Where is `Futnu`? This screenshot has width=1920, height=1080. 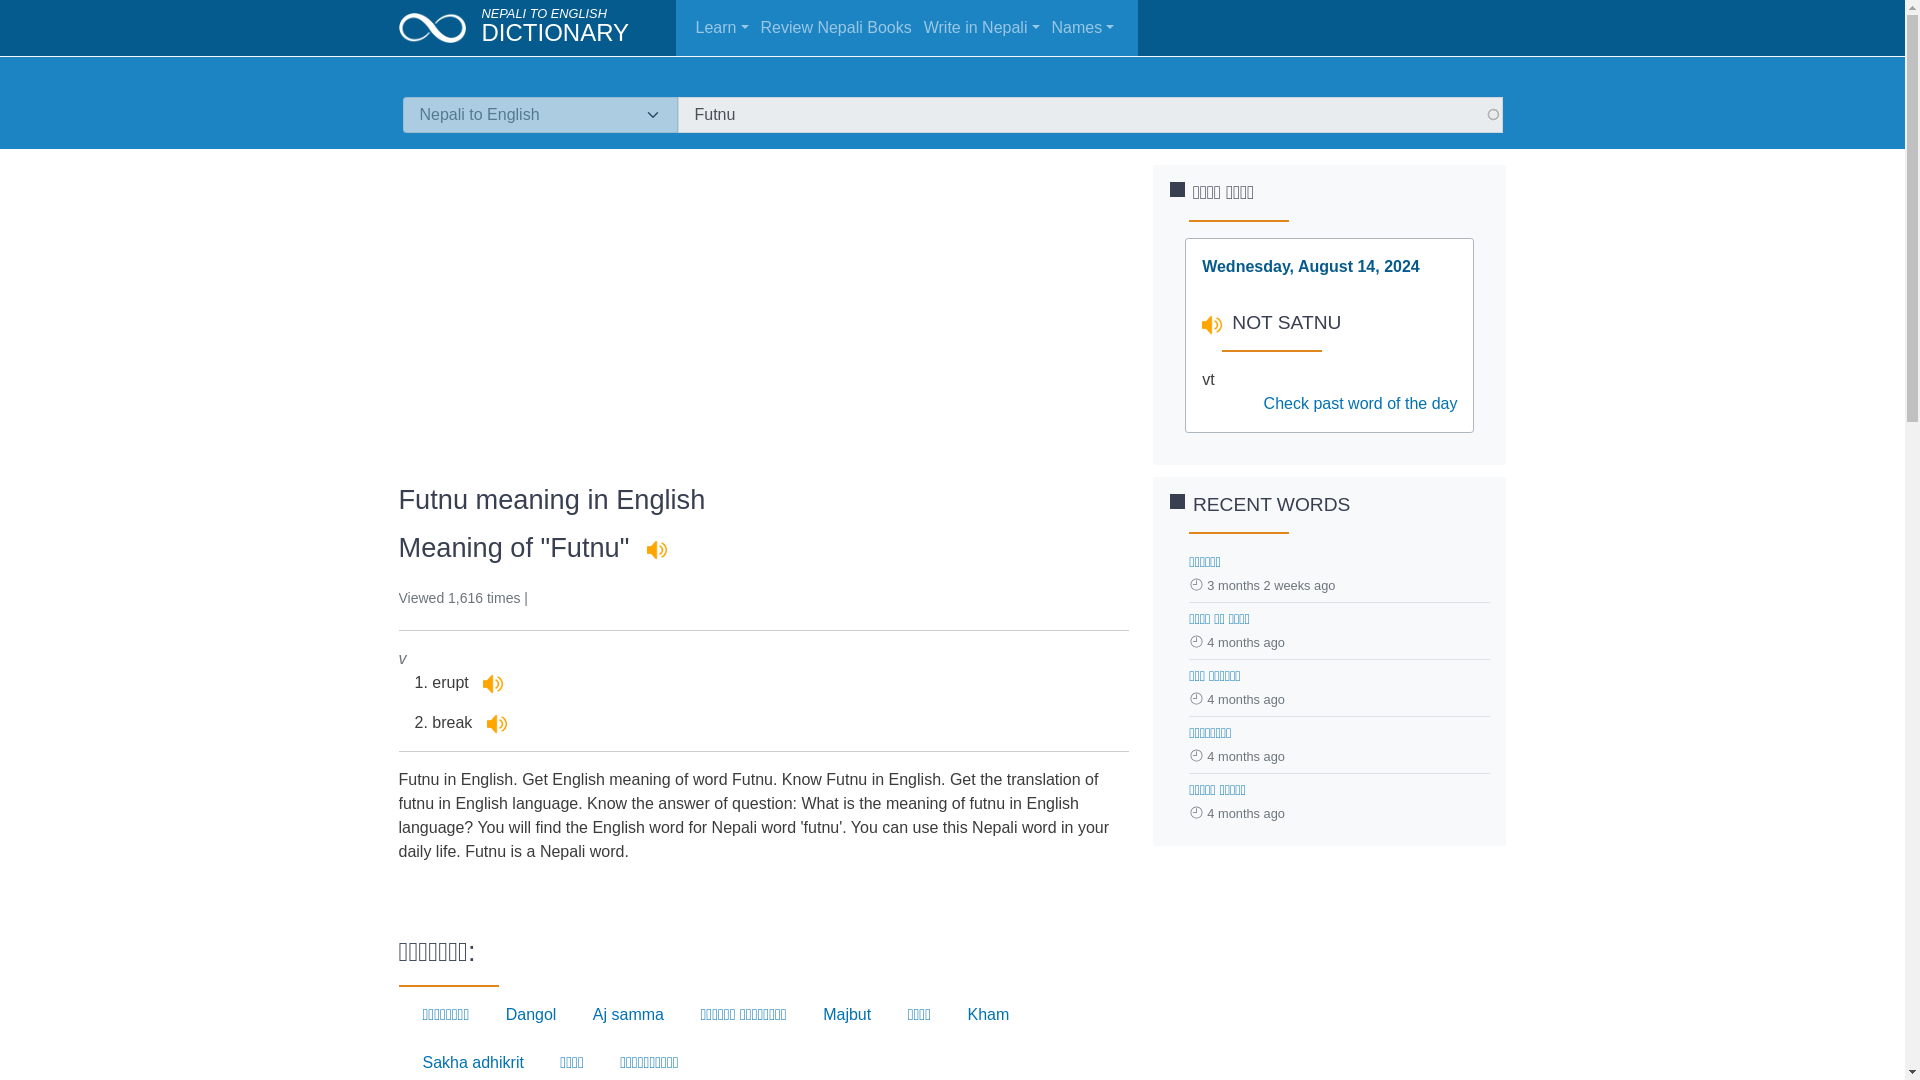 Futnu is located at coordinates (1090, 114).